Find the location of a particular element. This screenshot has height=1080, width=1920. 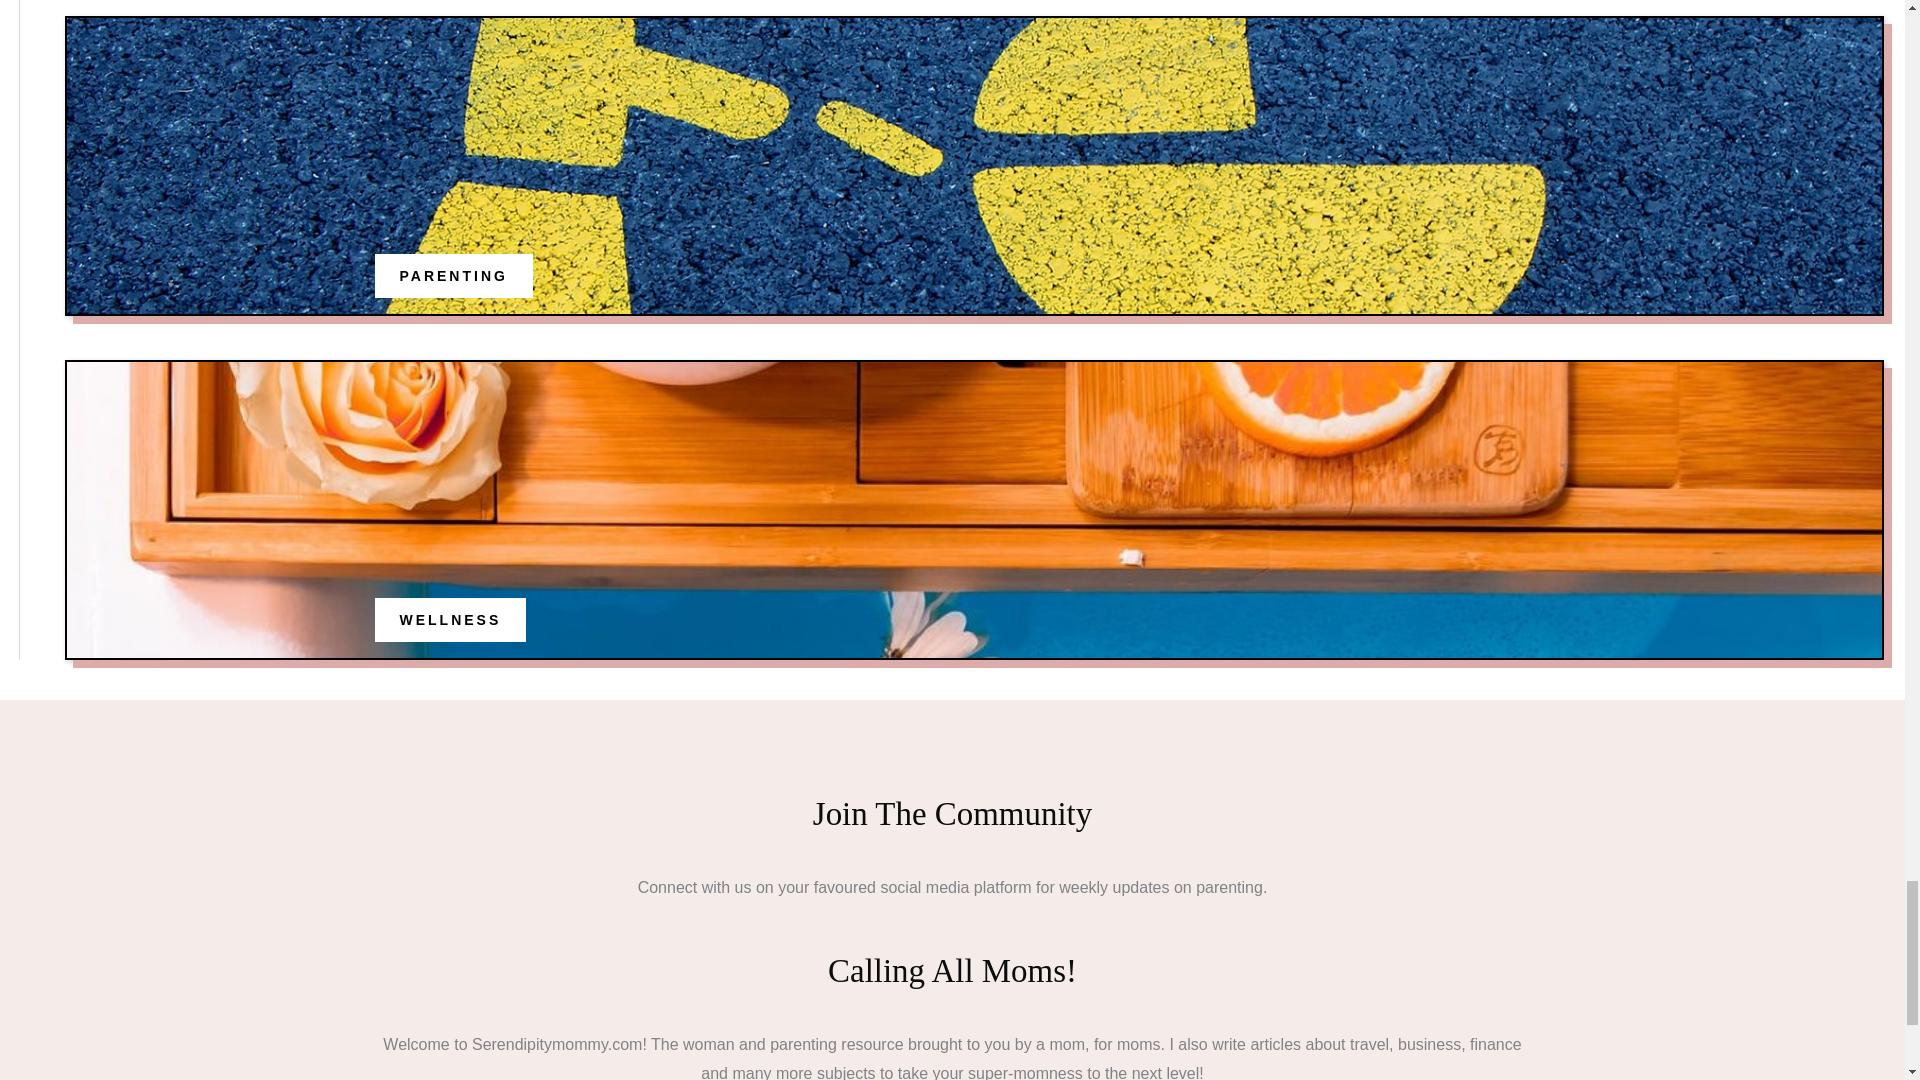

WELLNESS is located at coordinates (450, 620).